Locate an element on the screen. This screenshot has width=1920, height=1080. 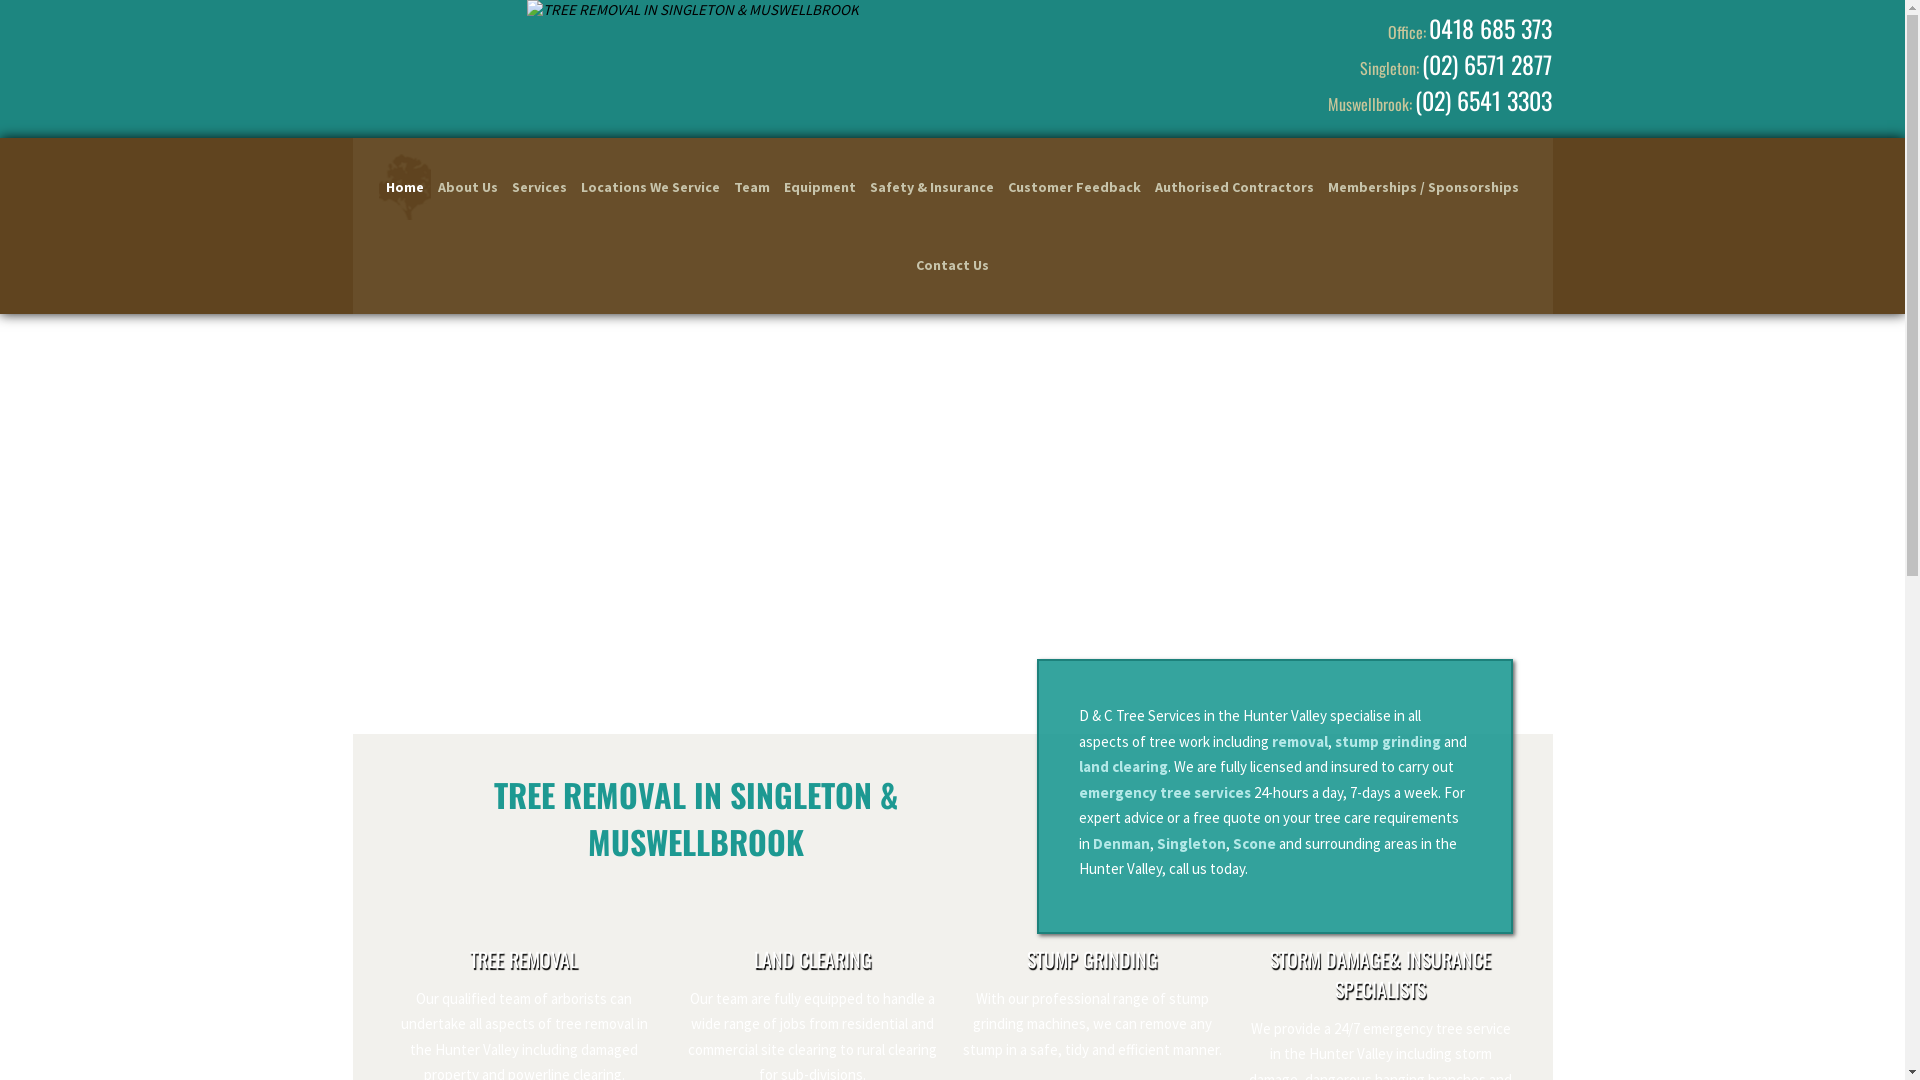
stump grinding is located at coordinates (1388, 742).